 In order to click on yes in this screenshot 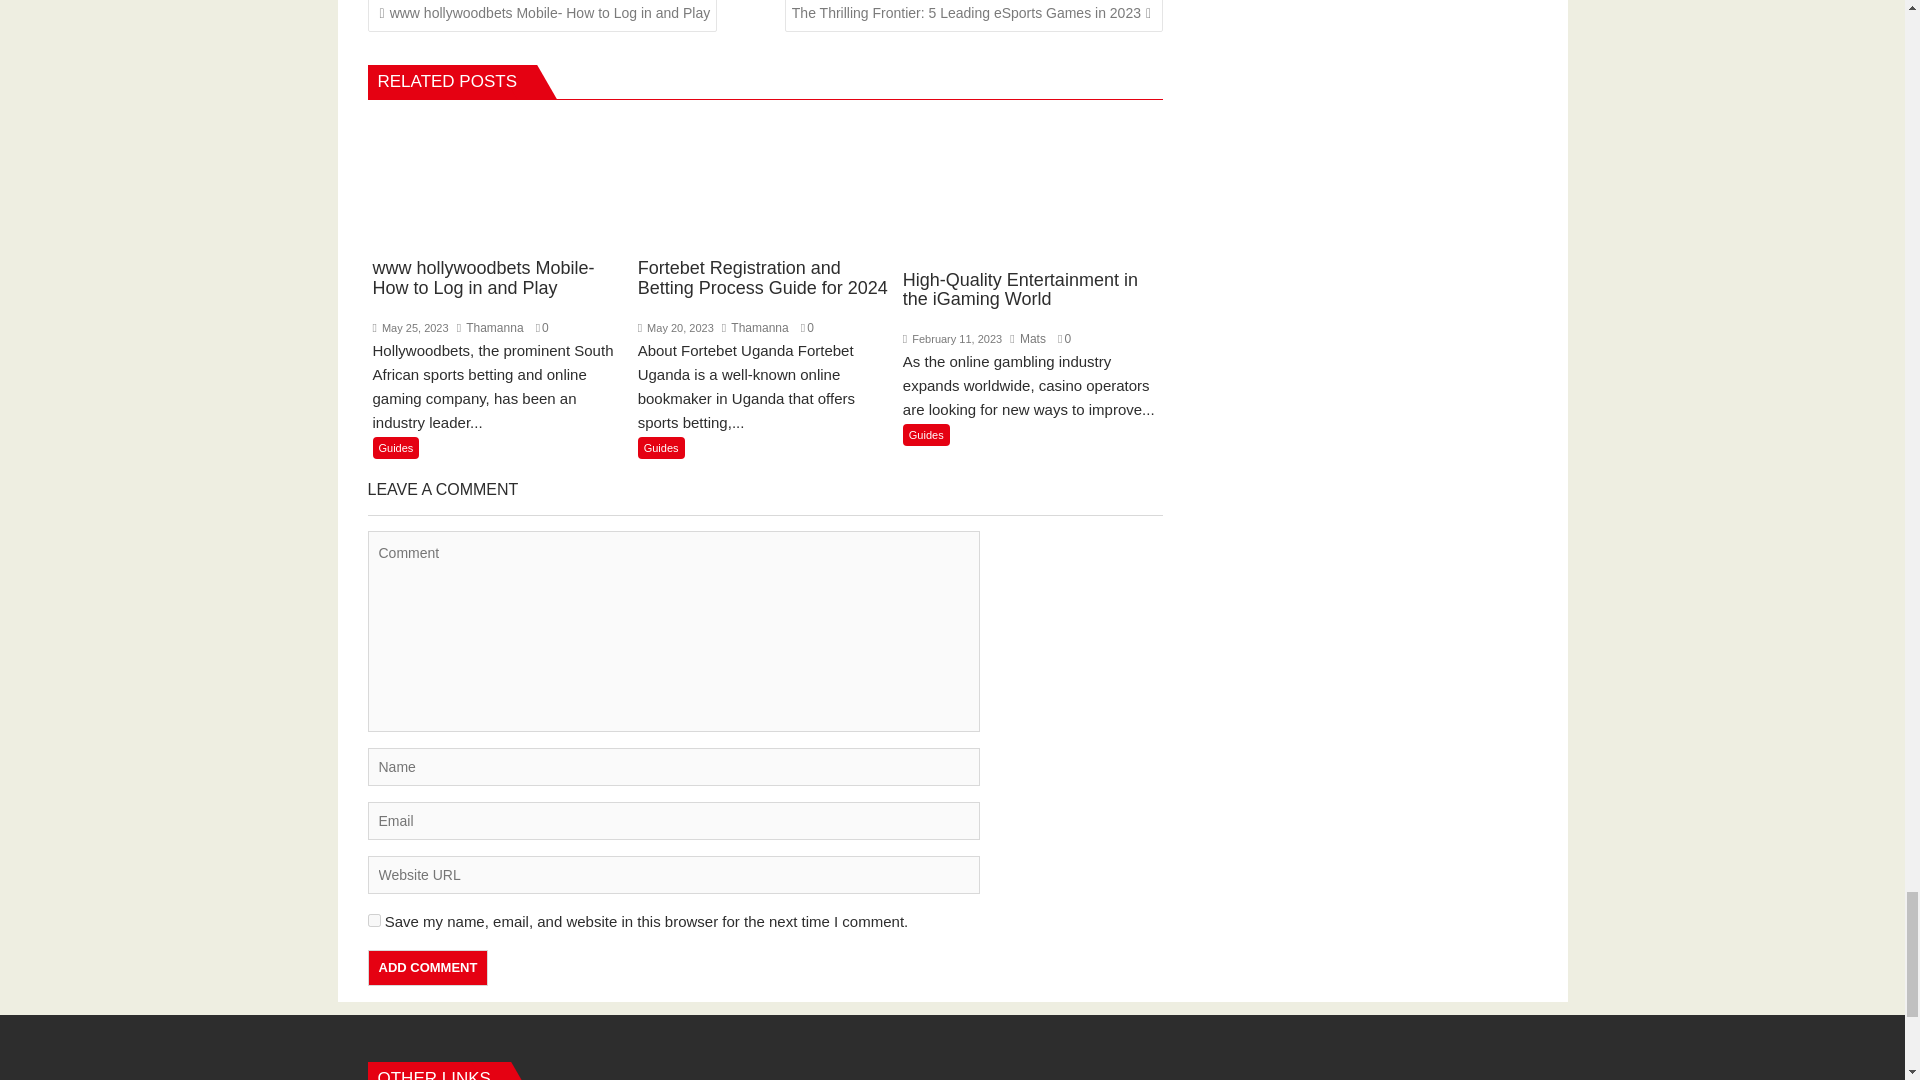, I will do `click(374, 920)`.